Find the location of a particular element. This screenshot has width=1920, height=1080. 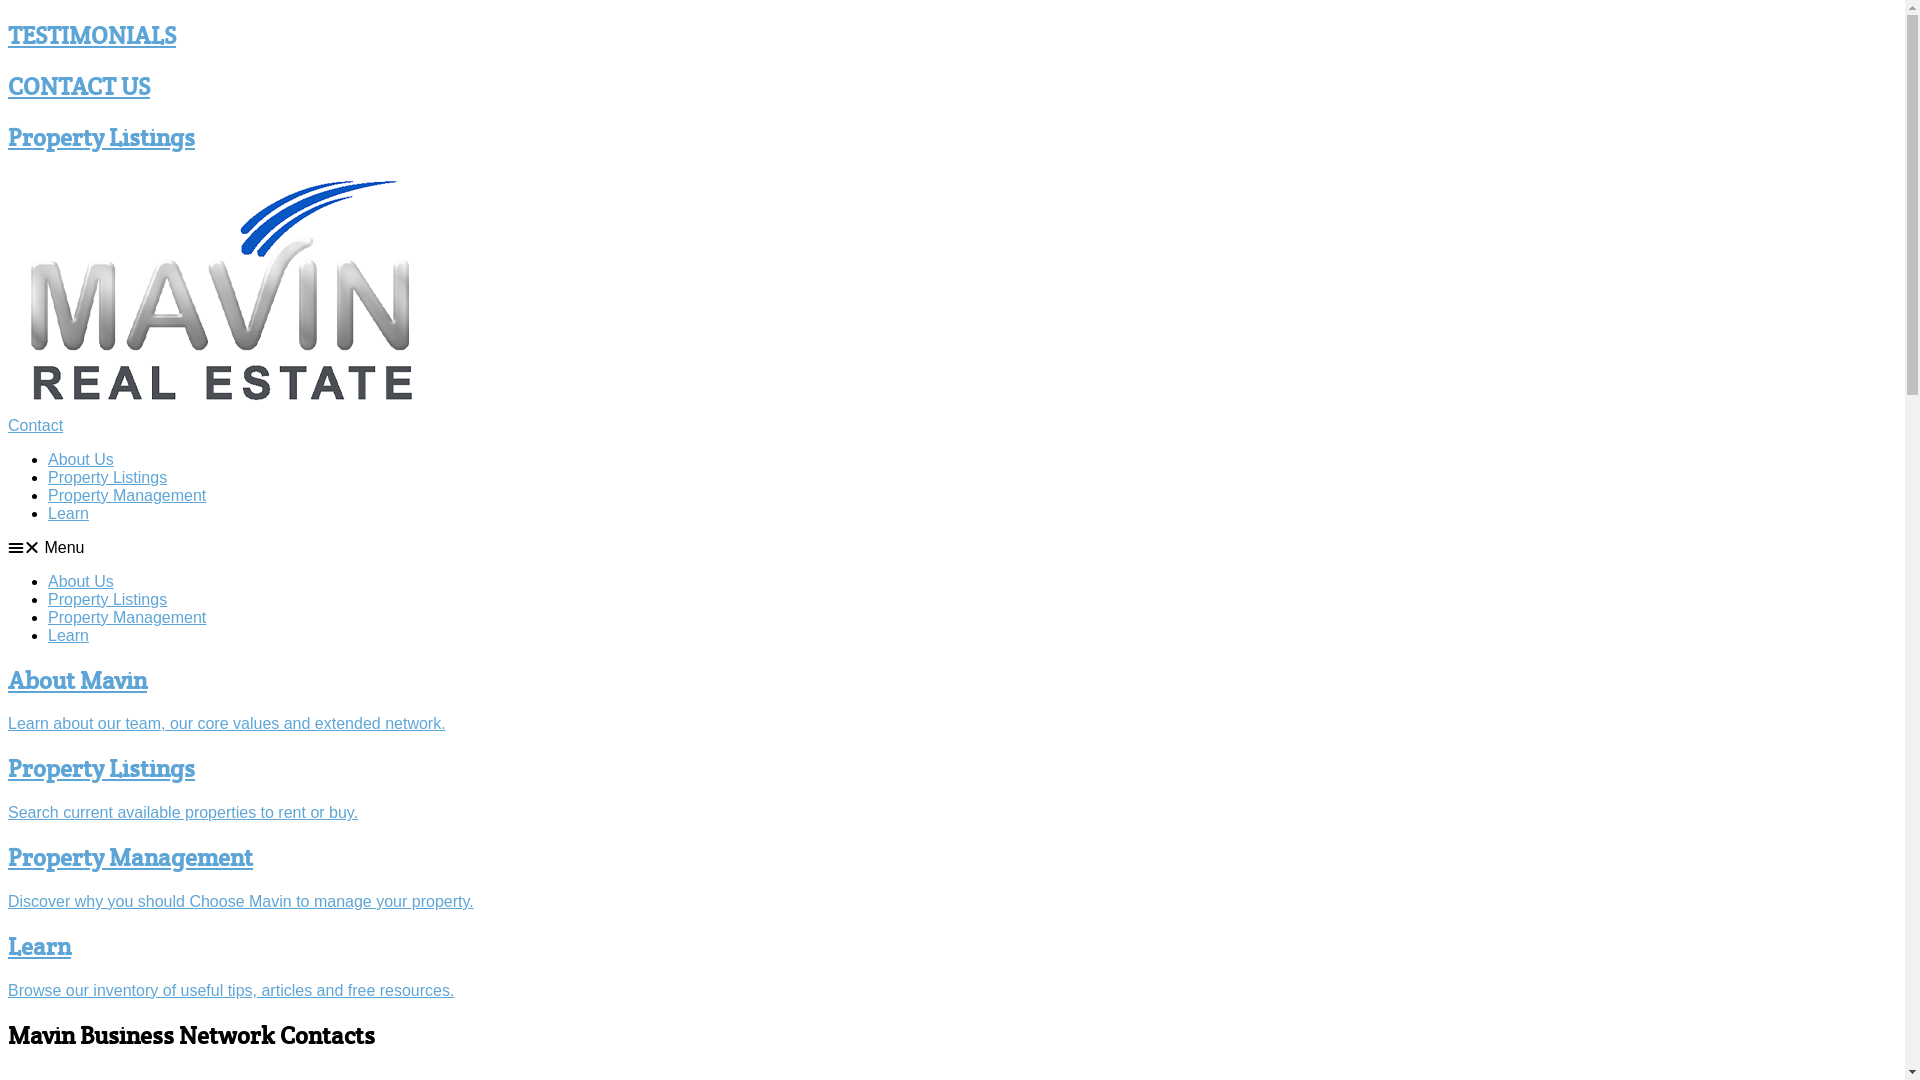

Search current available properties to rent or buy. is located at coordinates (183, 812).